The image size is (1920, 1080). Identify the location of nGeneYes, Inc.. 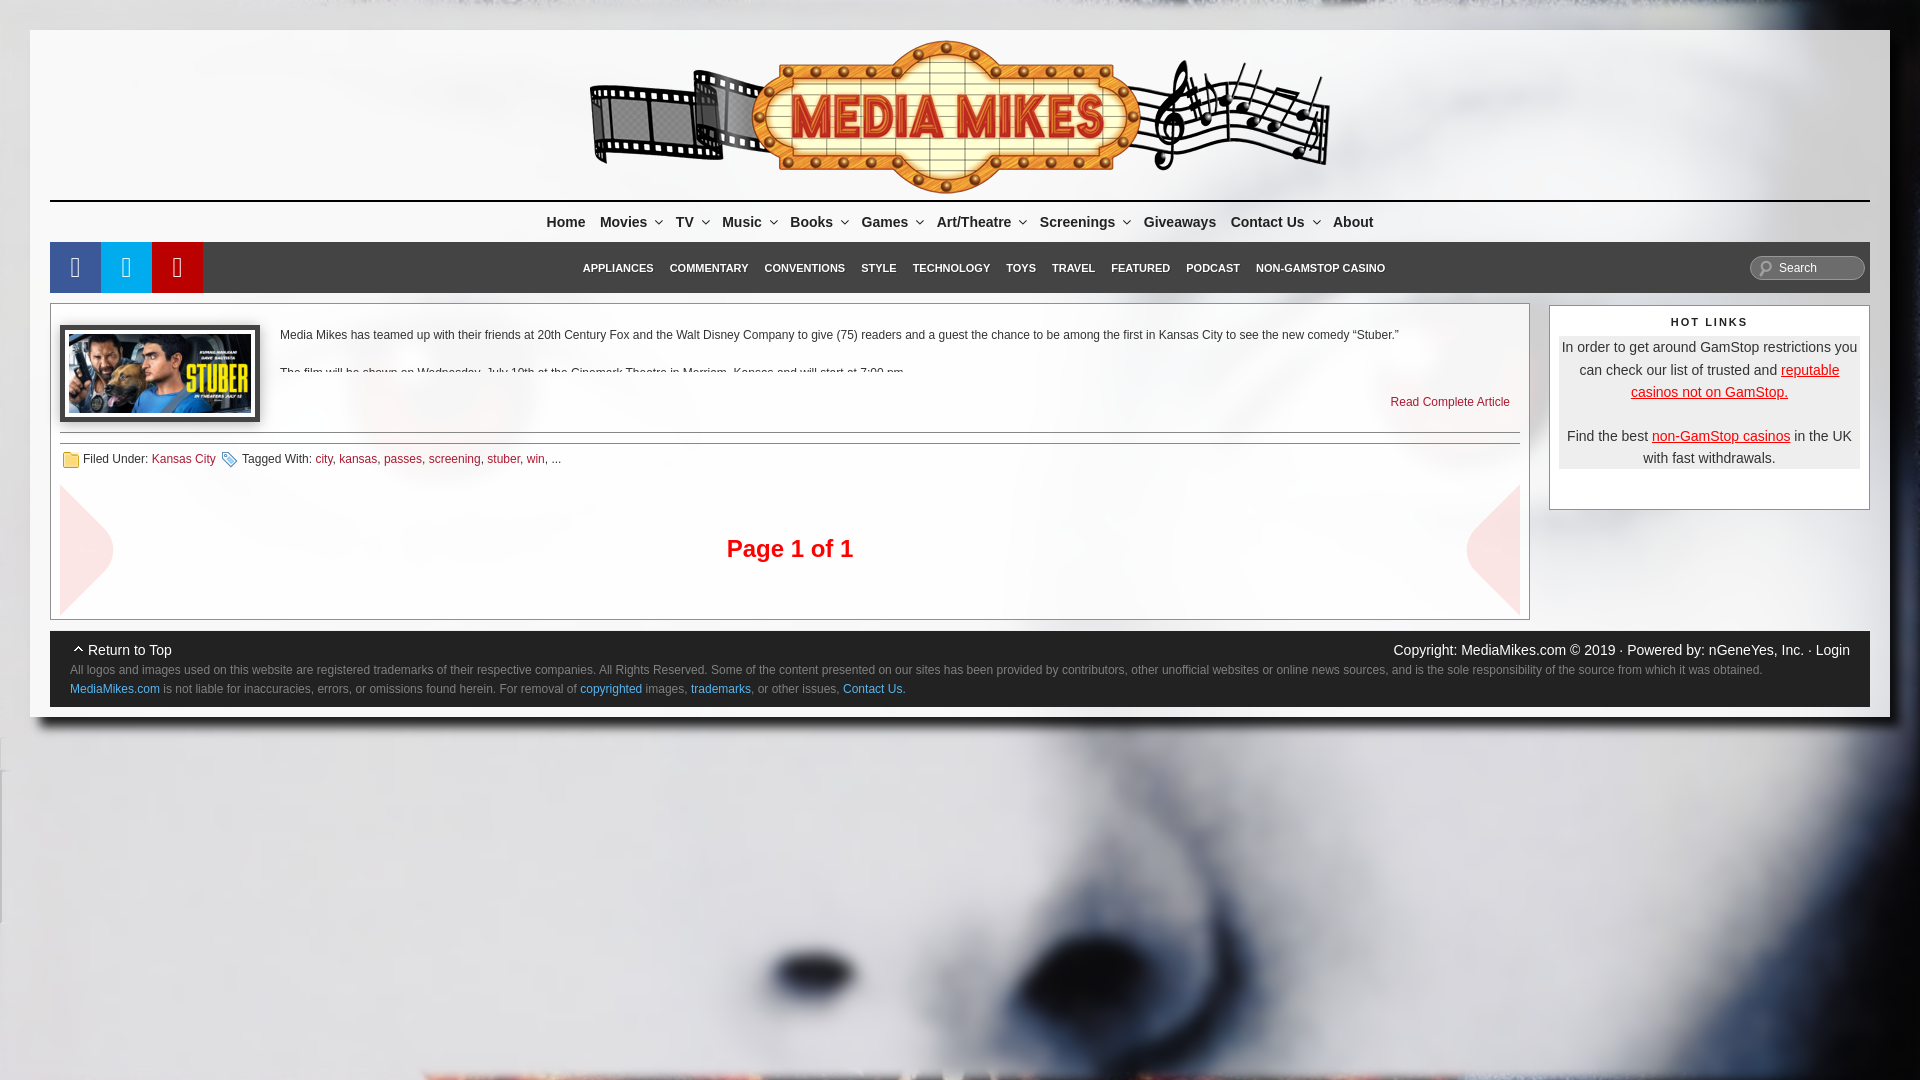
(1756, 649).